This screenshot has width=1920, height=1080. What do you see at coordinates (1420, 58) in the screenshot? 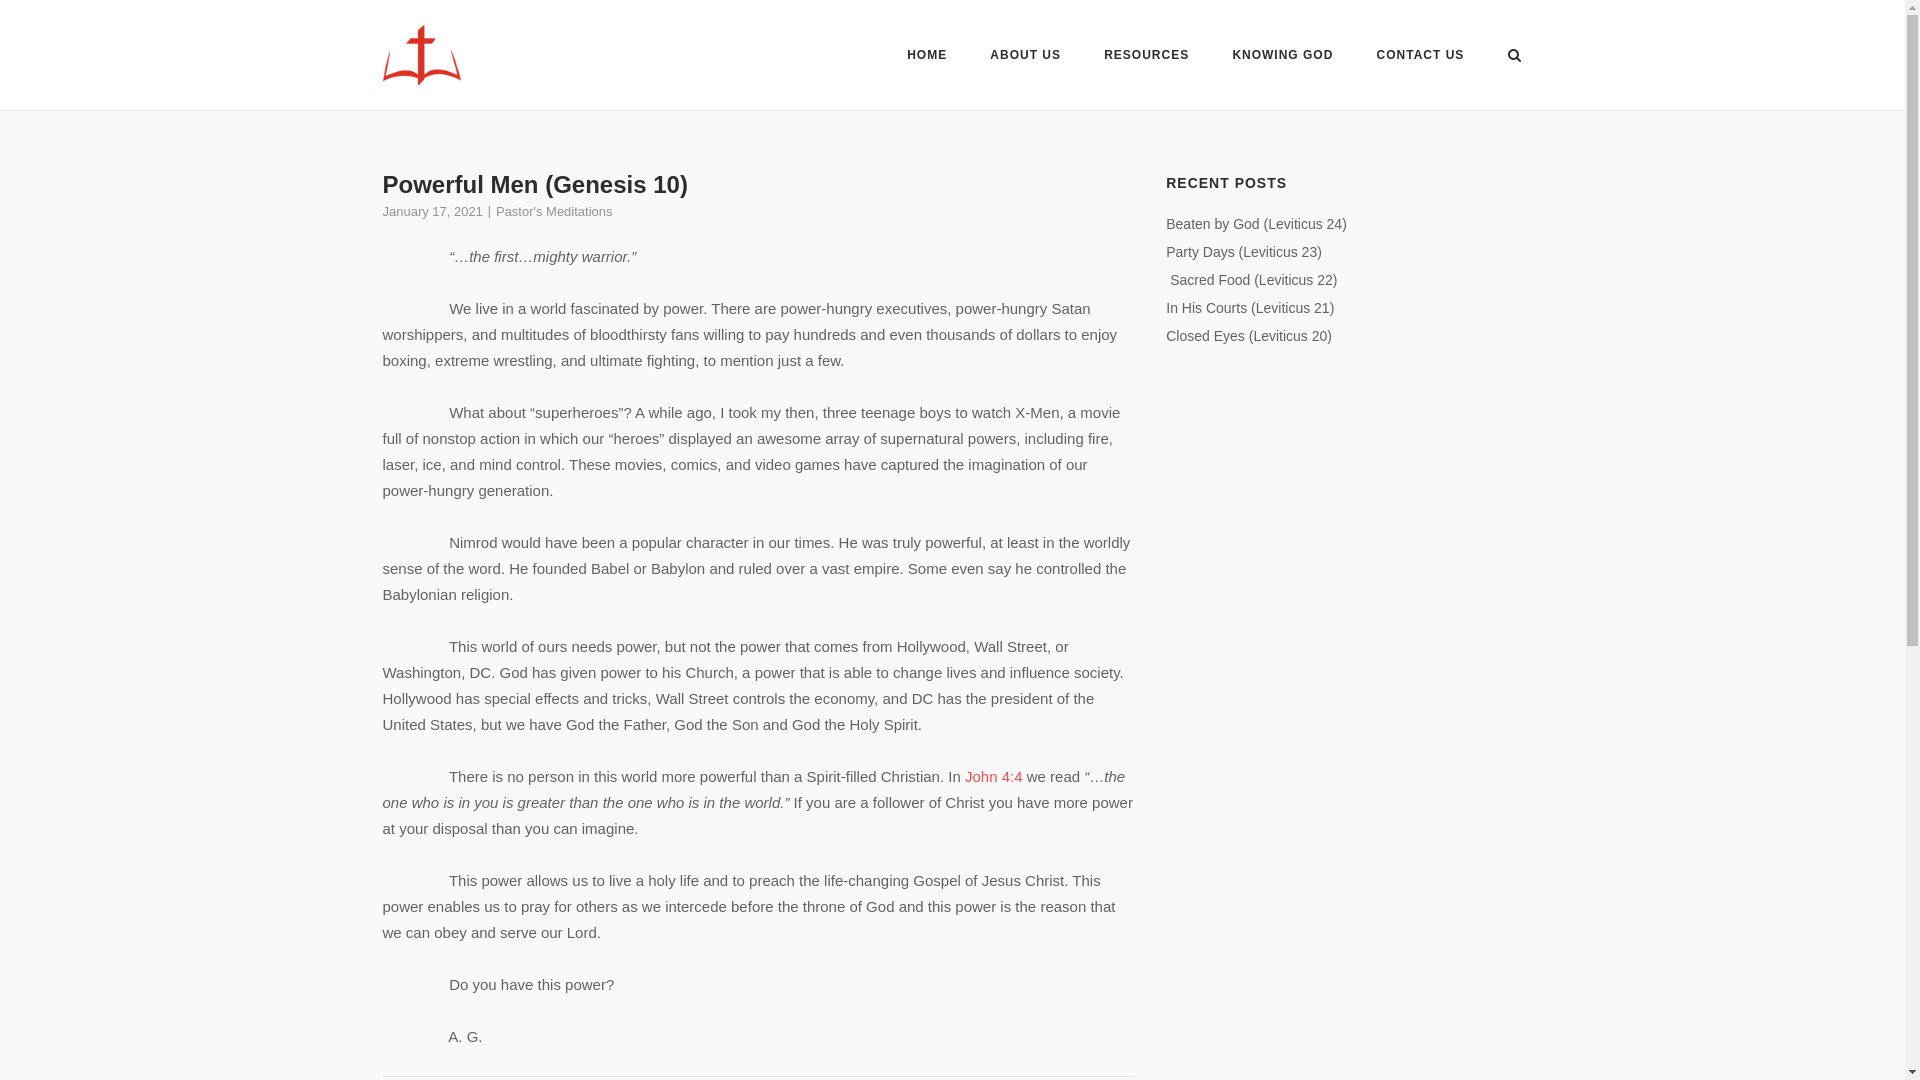
I see `CONTACT US` at bounding box center [1420, 58].